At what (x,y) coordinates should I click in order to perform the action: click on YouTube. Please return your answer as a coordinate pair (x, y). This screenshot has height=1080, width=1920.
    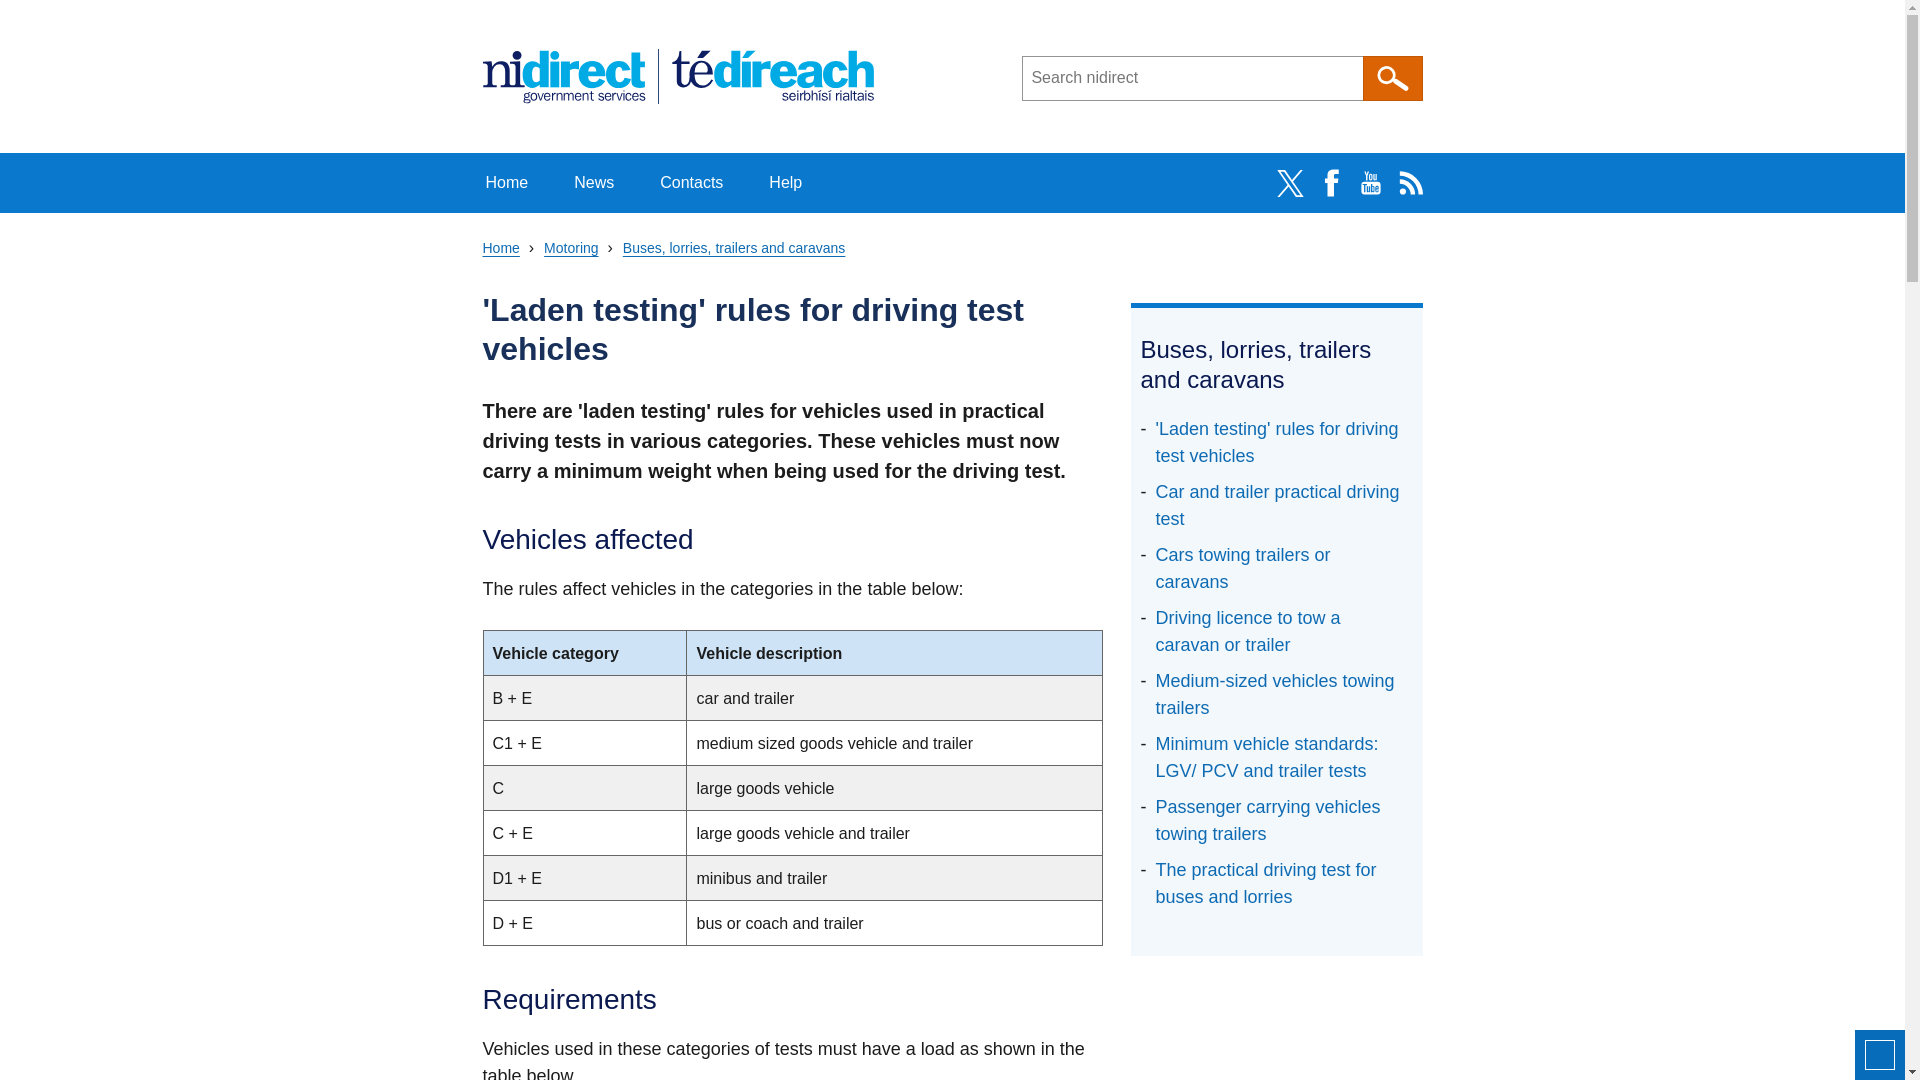
    Looking at the image, I should click on (1370, 183).